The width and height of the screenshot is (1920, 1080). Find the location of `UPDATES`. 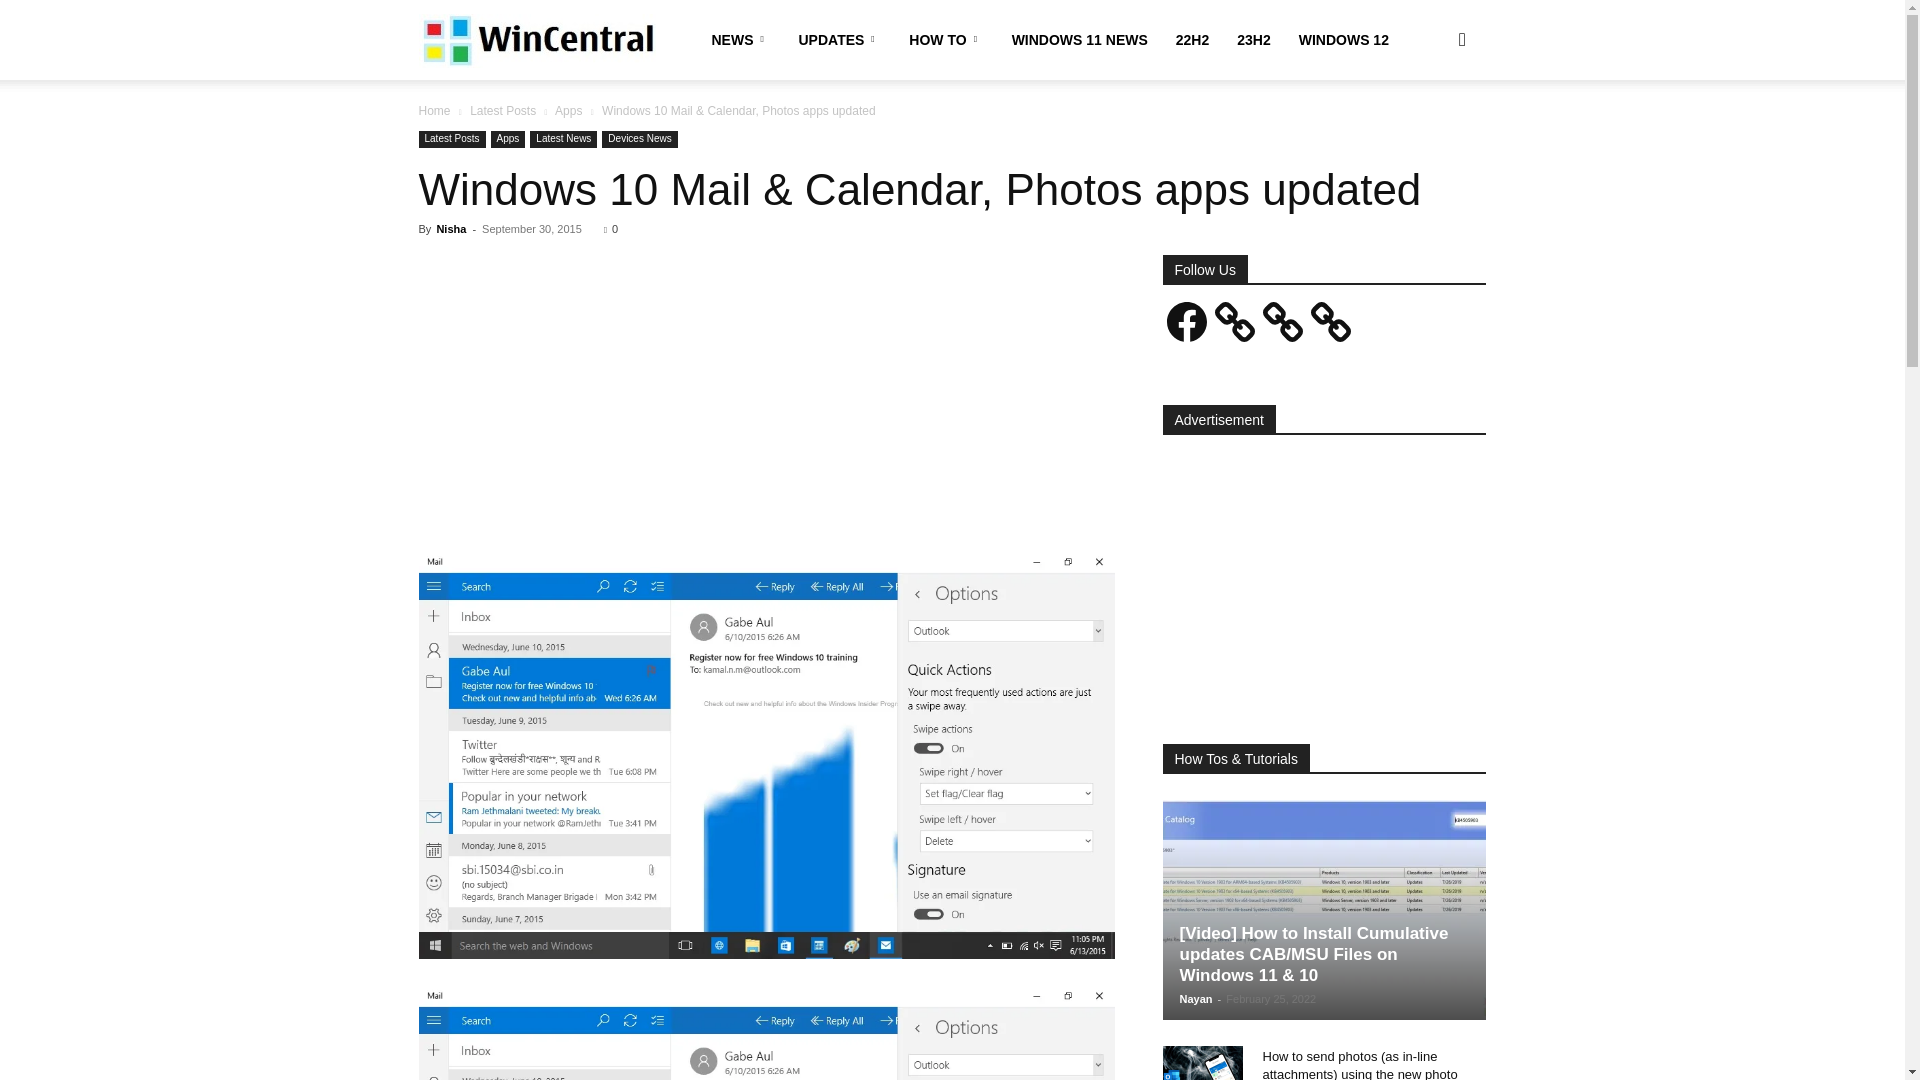

UPDATES is located at coordinates (838, 40).